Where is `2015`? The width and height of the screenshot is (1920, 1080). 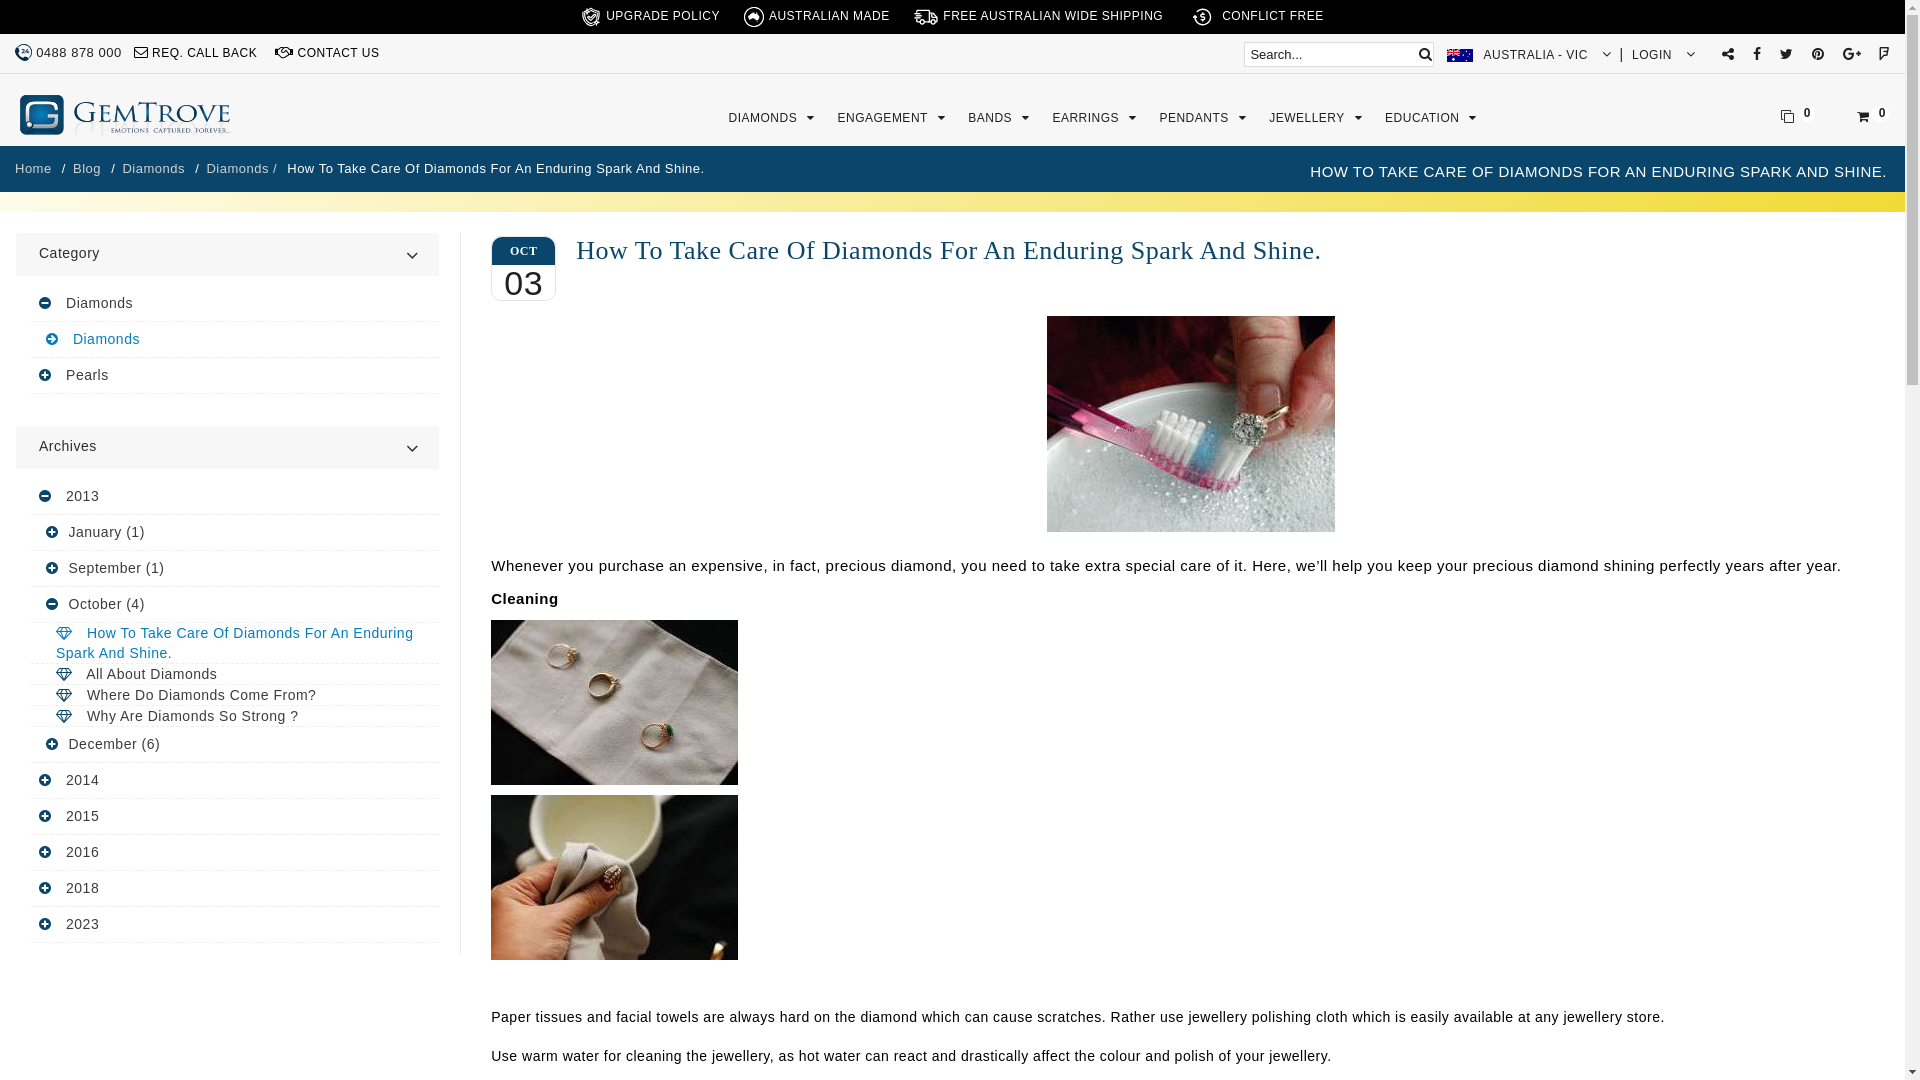 2015 is located at coordinates (81, 816).